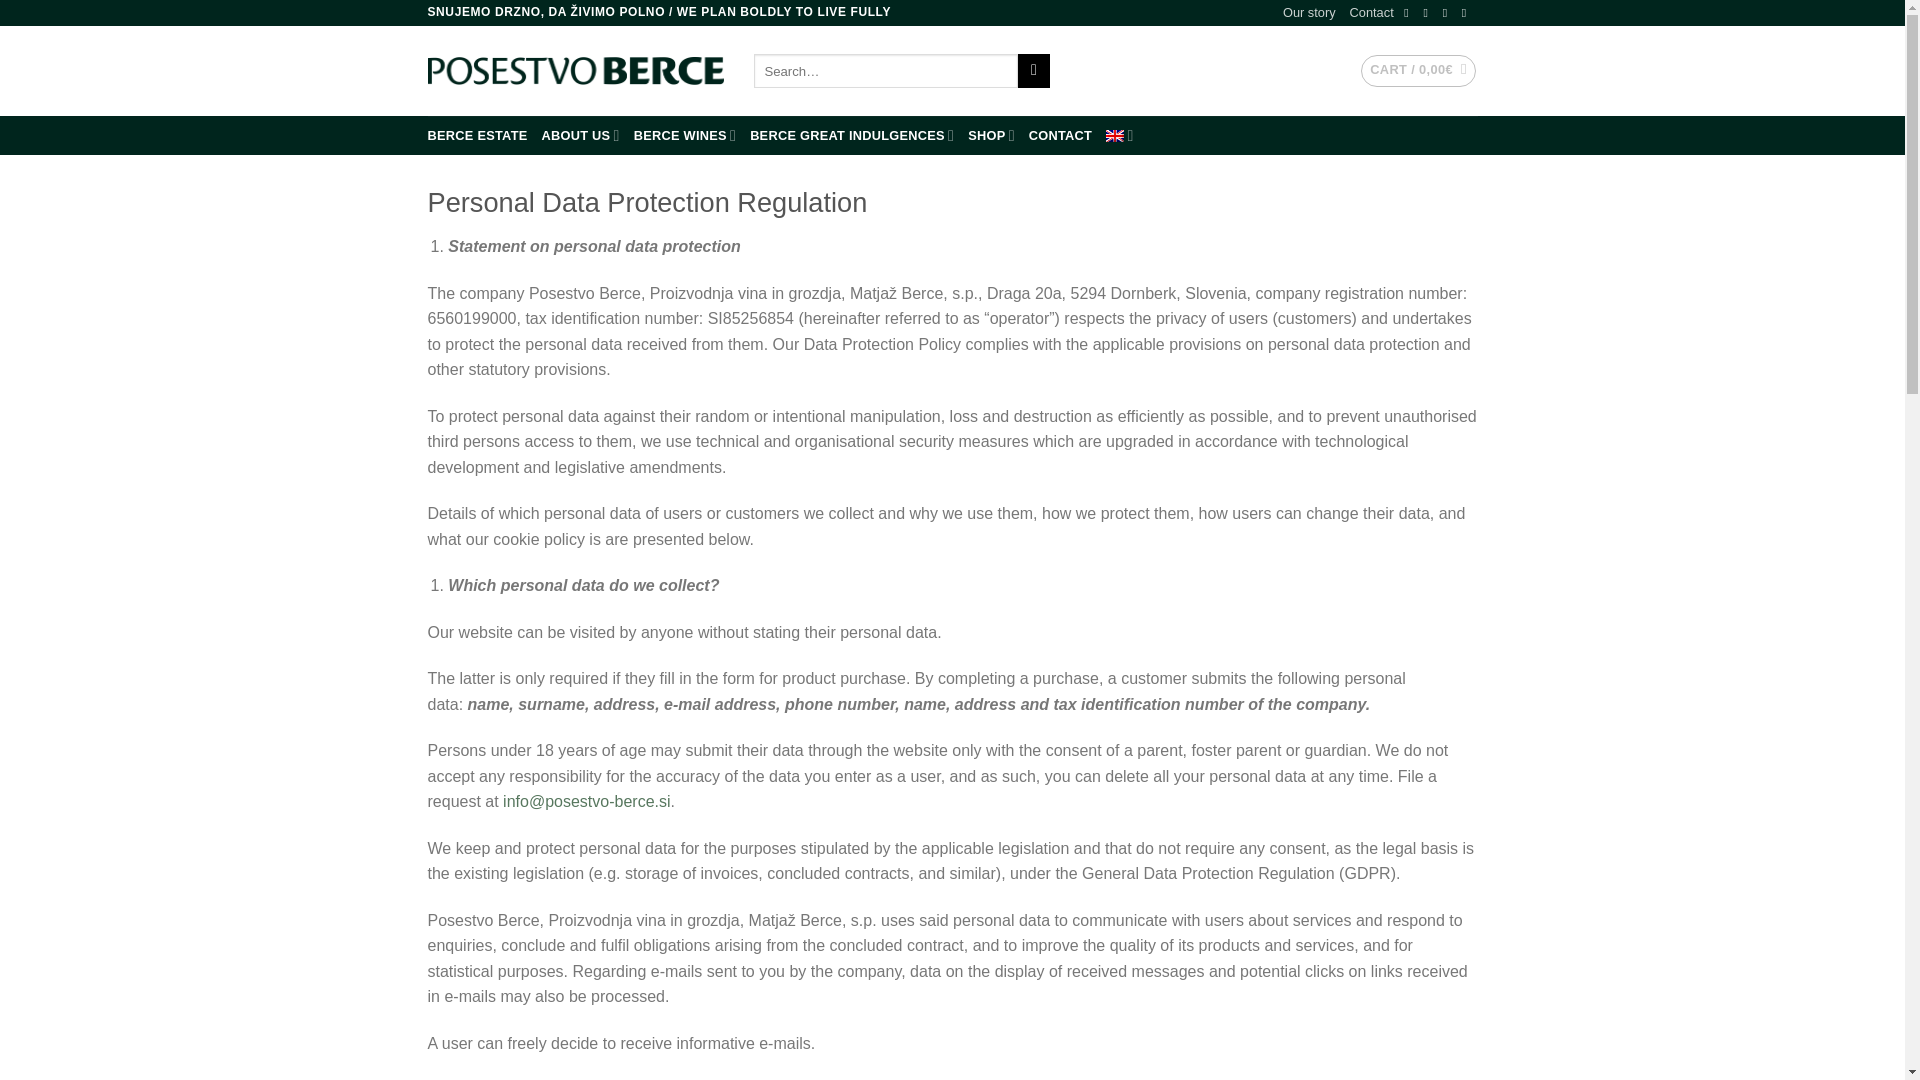 This screenshot has width=1920, height=1080. What do you see at coordinates (1034, 70) in the screenshot?
I see `Search` at bounding box center [1034, 70].